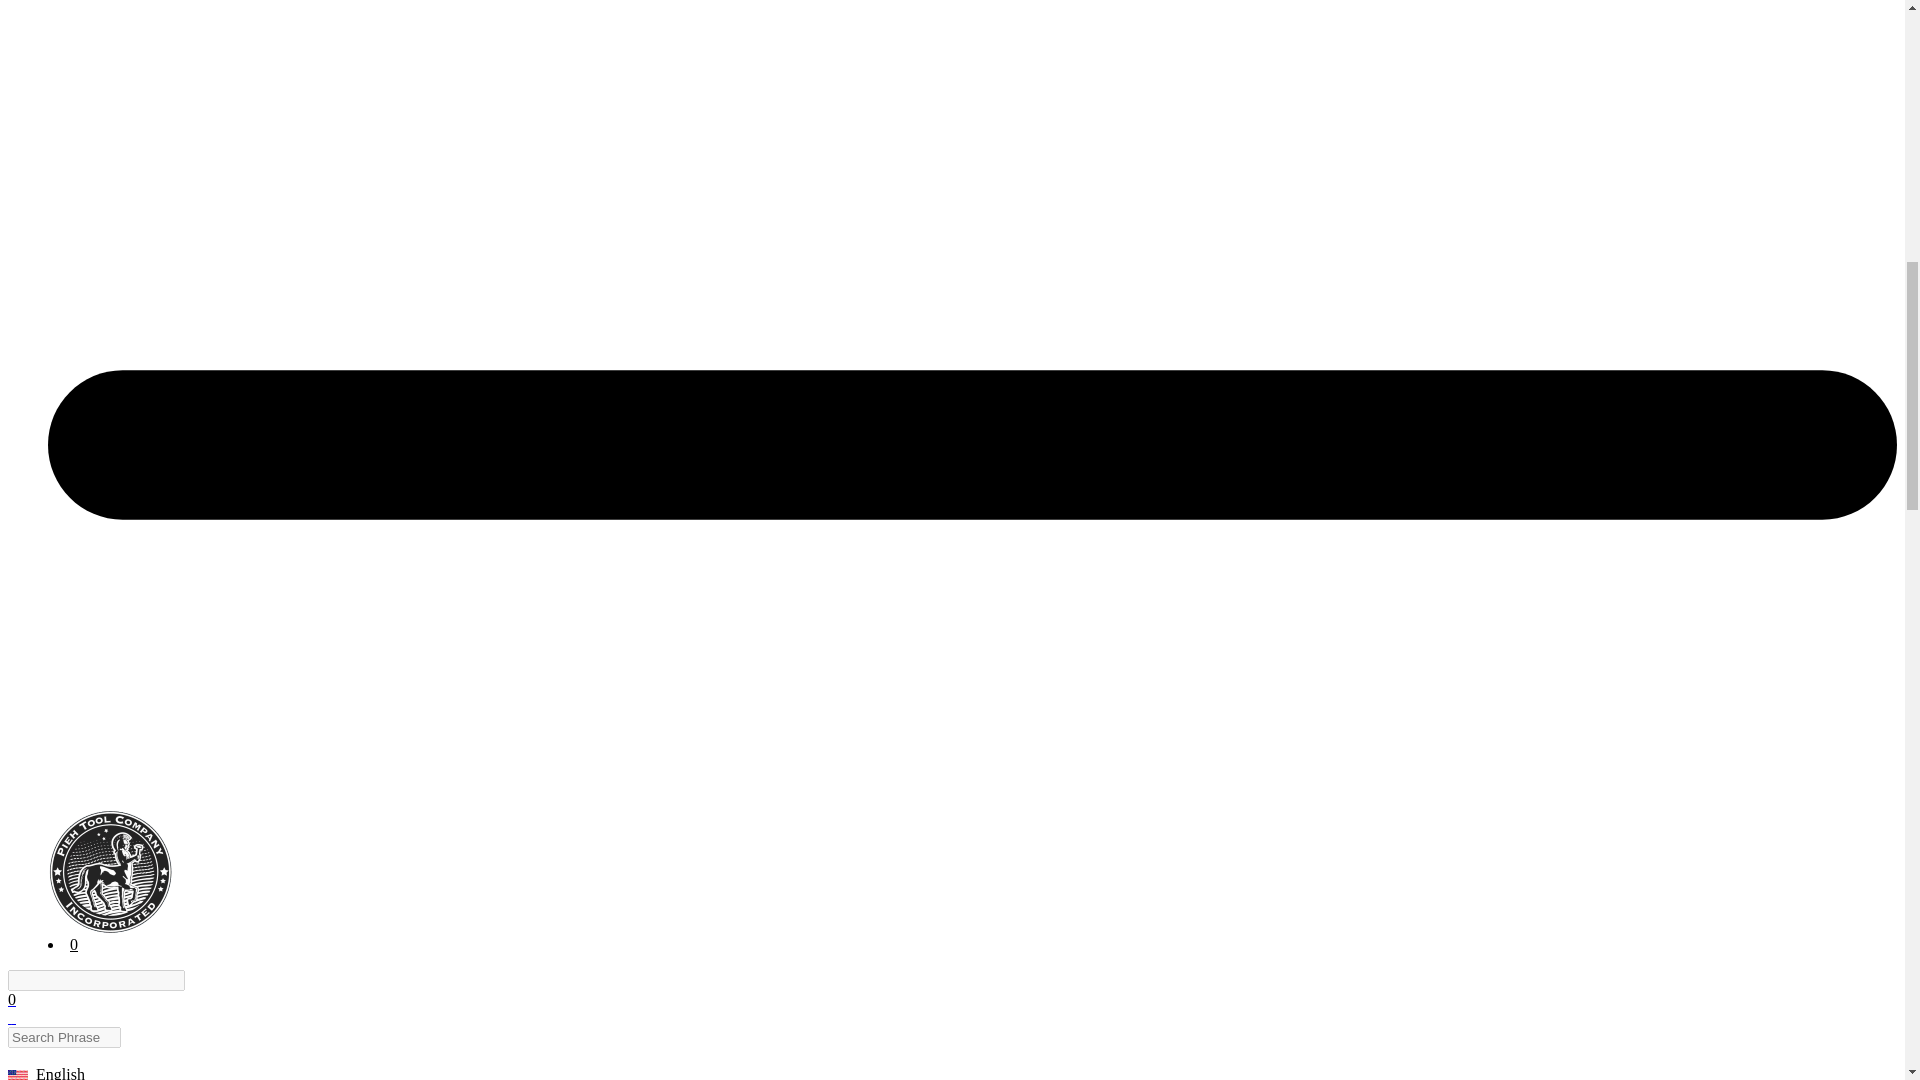  What do you see at coordinates (18, 1075) in the screenshot?
I see `English` at bounding box center [18, 1075].